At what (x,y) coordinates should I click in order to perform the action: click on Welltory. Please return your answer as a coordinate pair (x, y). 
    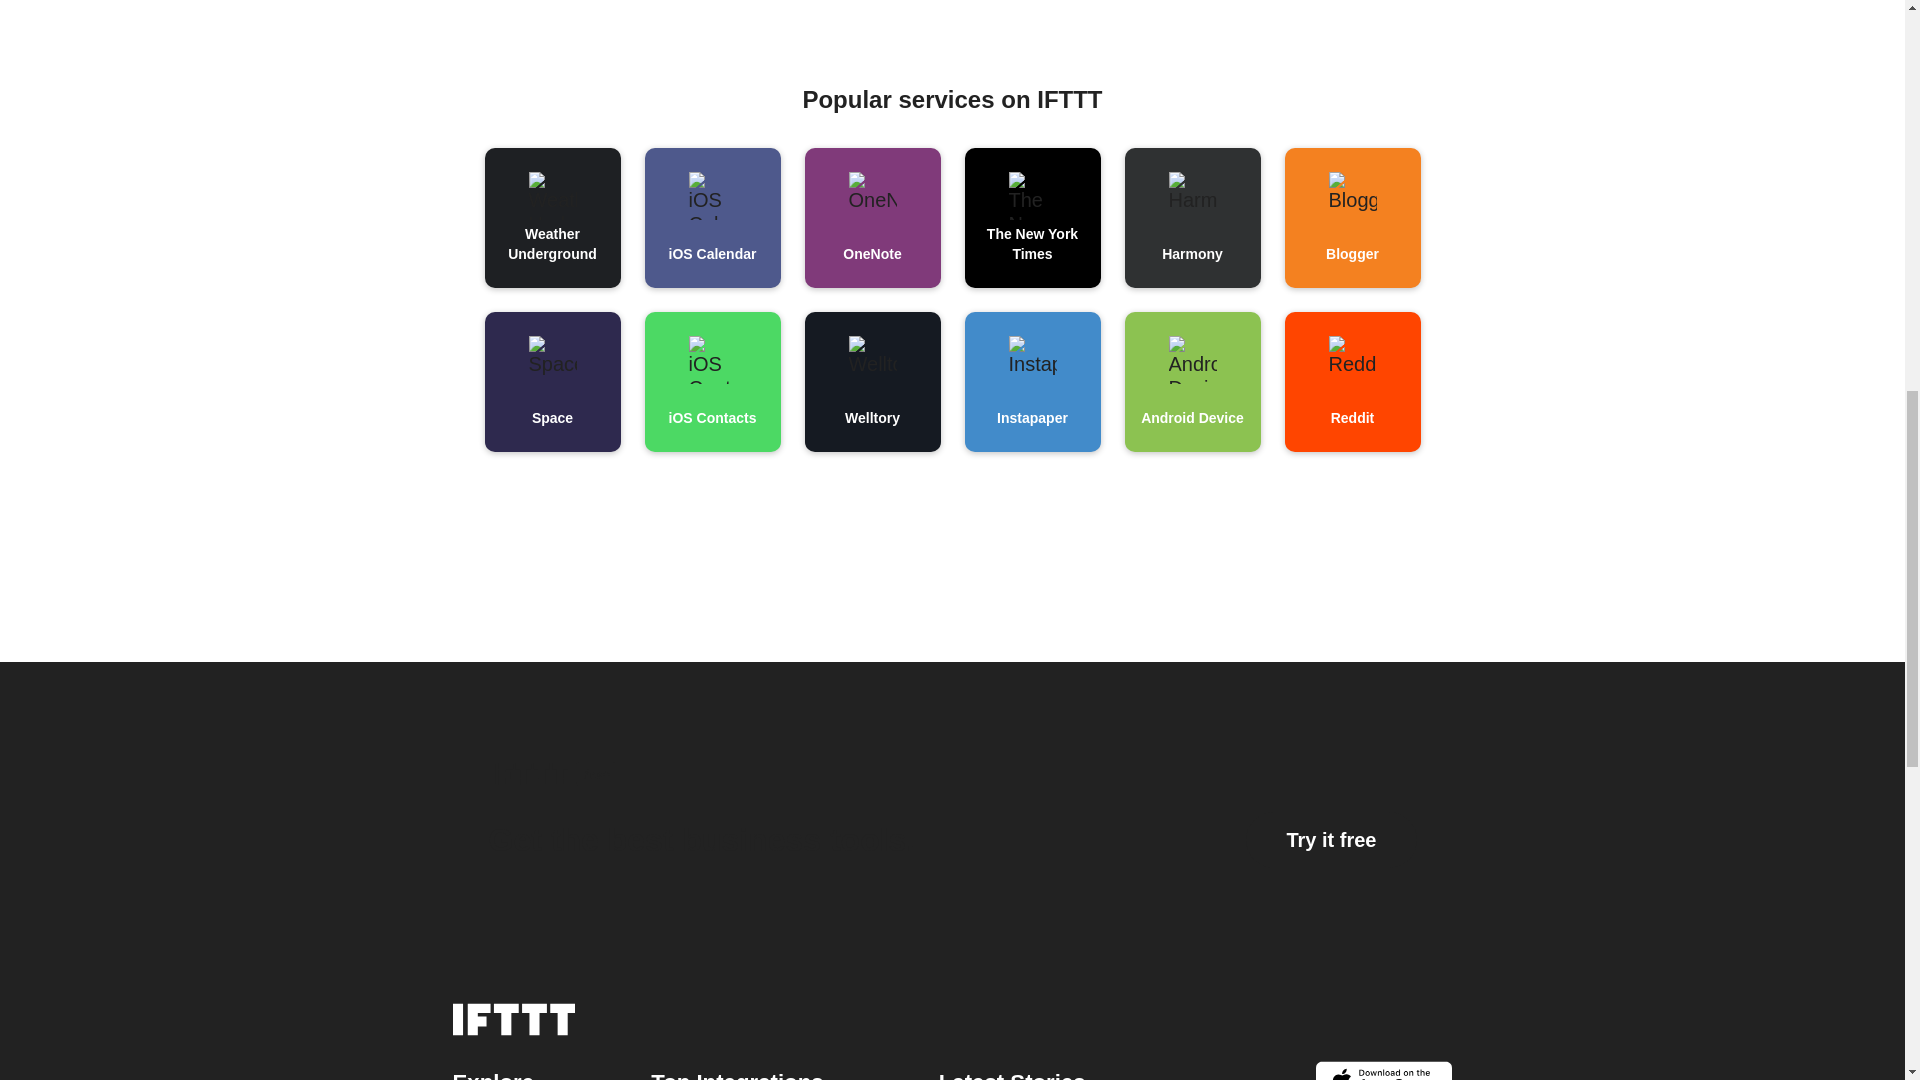
    Looking at the image, I should click on (872, 382).